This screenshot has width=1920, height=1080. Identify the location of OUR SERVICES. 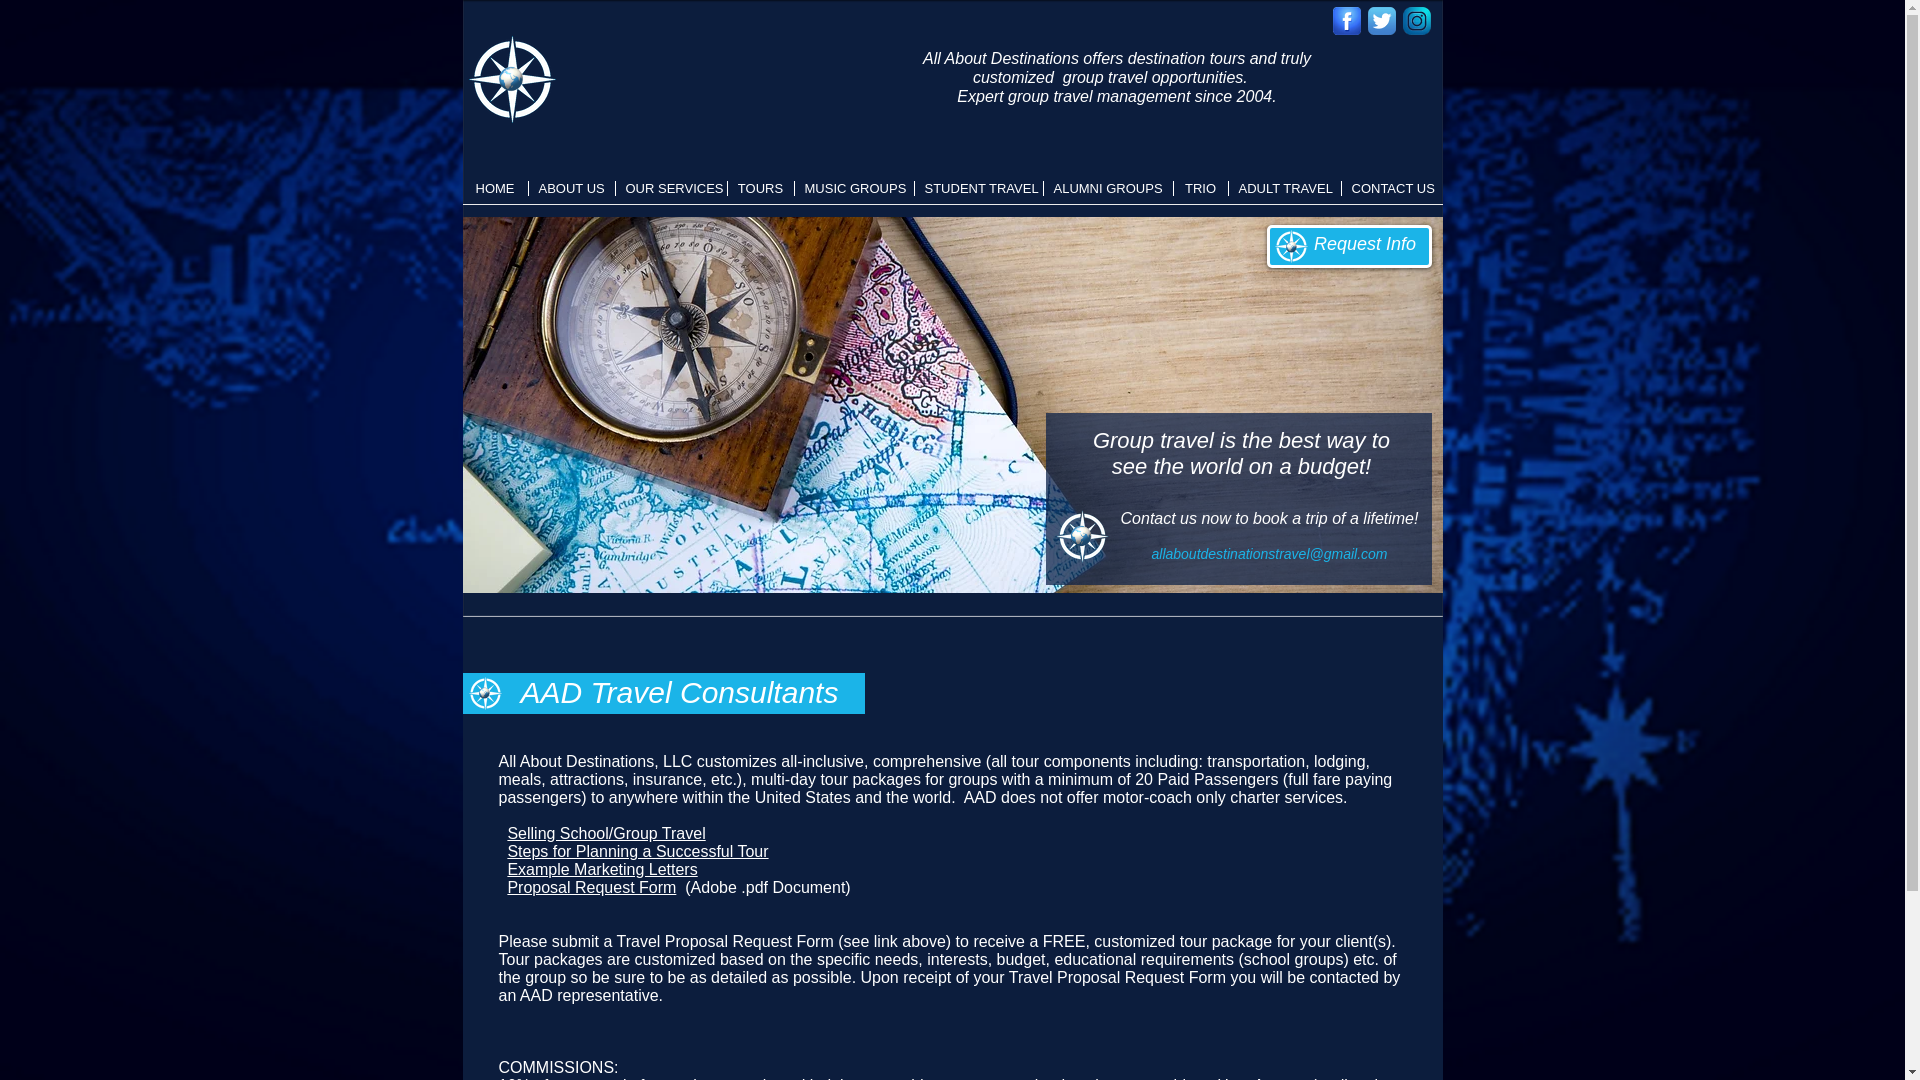
(672, 188).